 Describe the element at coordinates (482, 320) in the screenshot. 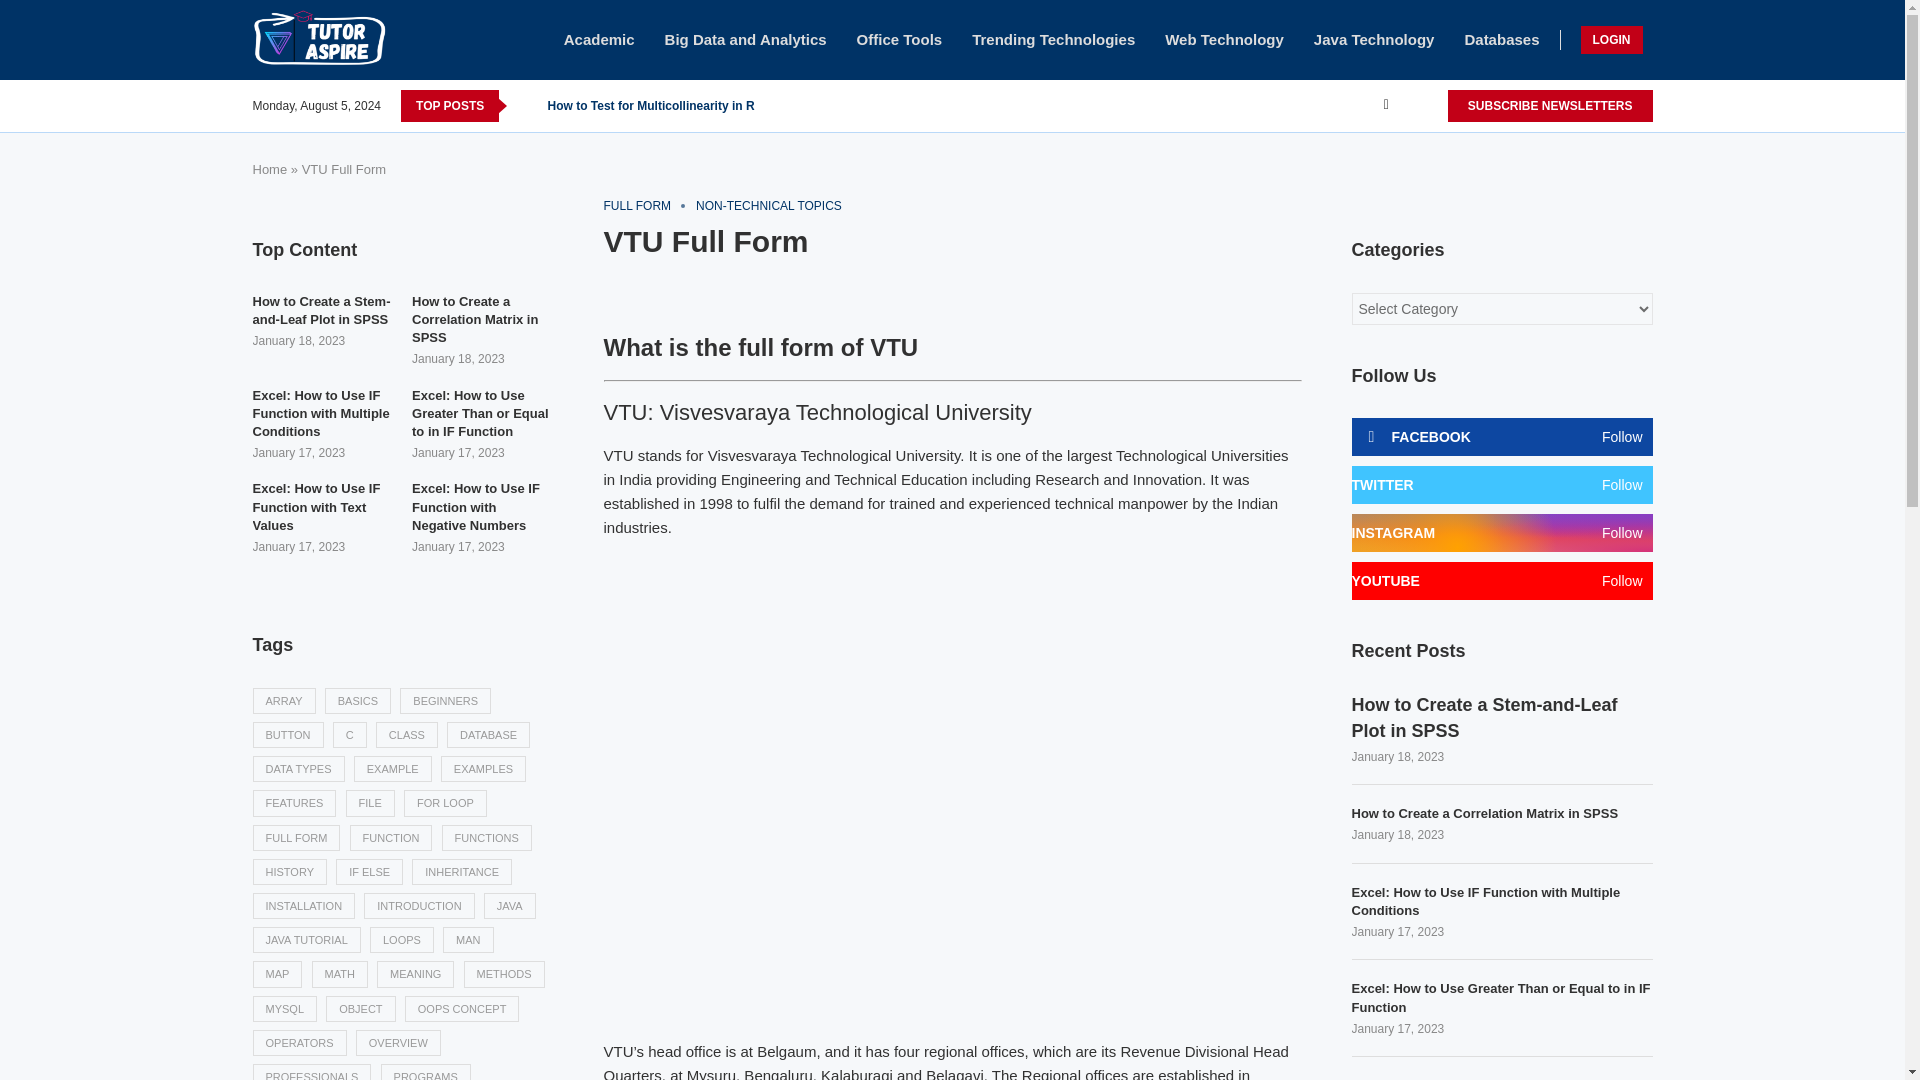

I see `How to Create a Correlation Matrix in SPSS` at that location.